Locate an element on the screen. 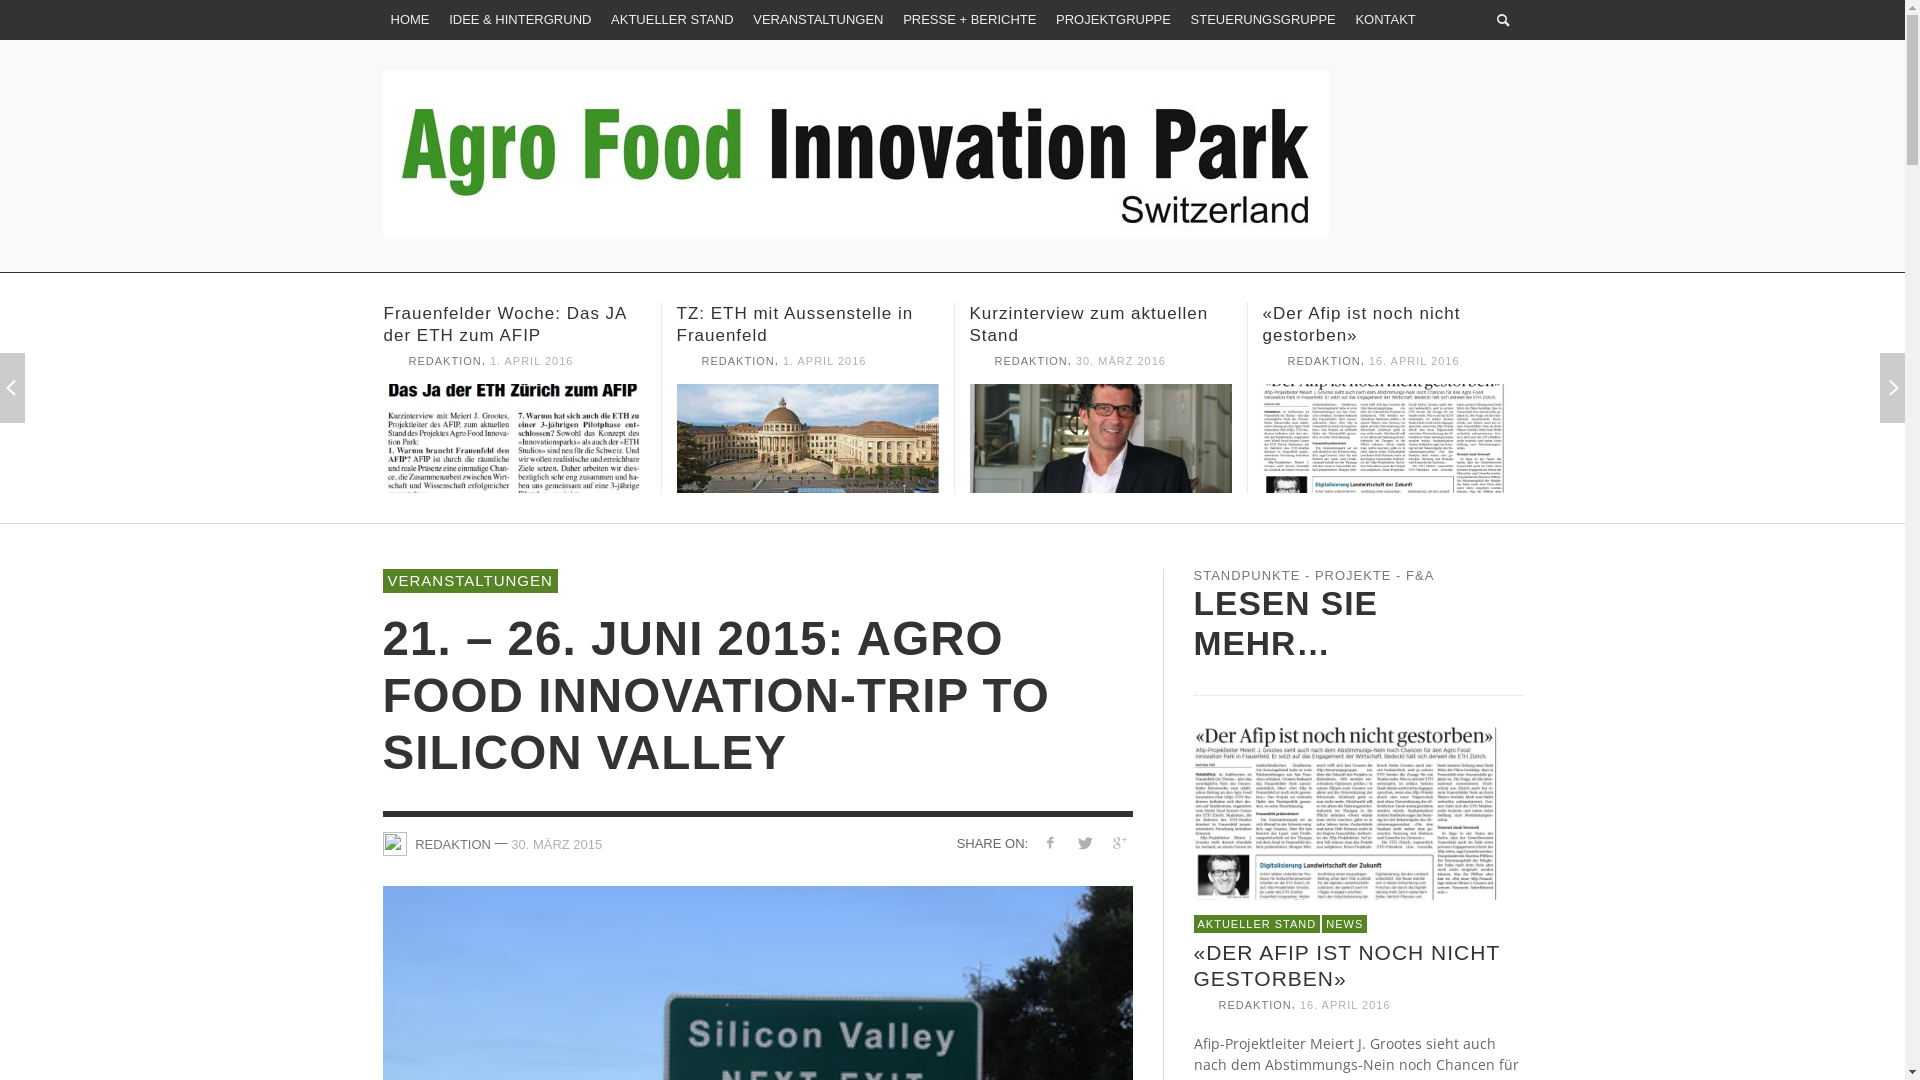 This screenshot has width=1920, height=1080. HOME is located at coordinates (410, 20).